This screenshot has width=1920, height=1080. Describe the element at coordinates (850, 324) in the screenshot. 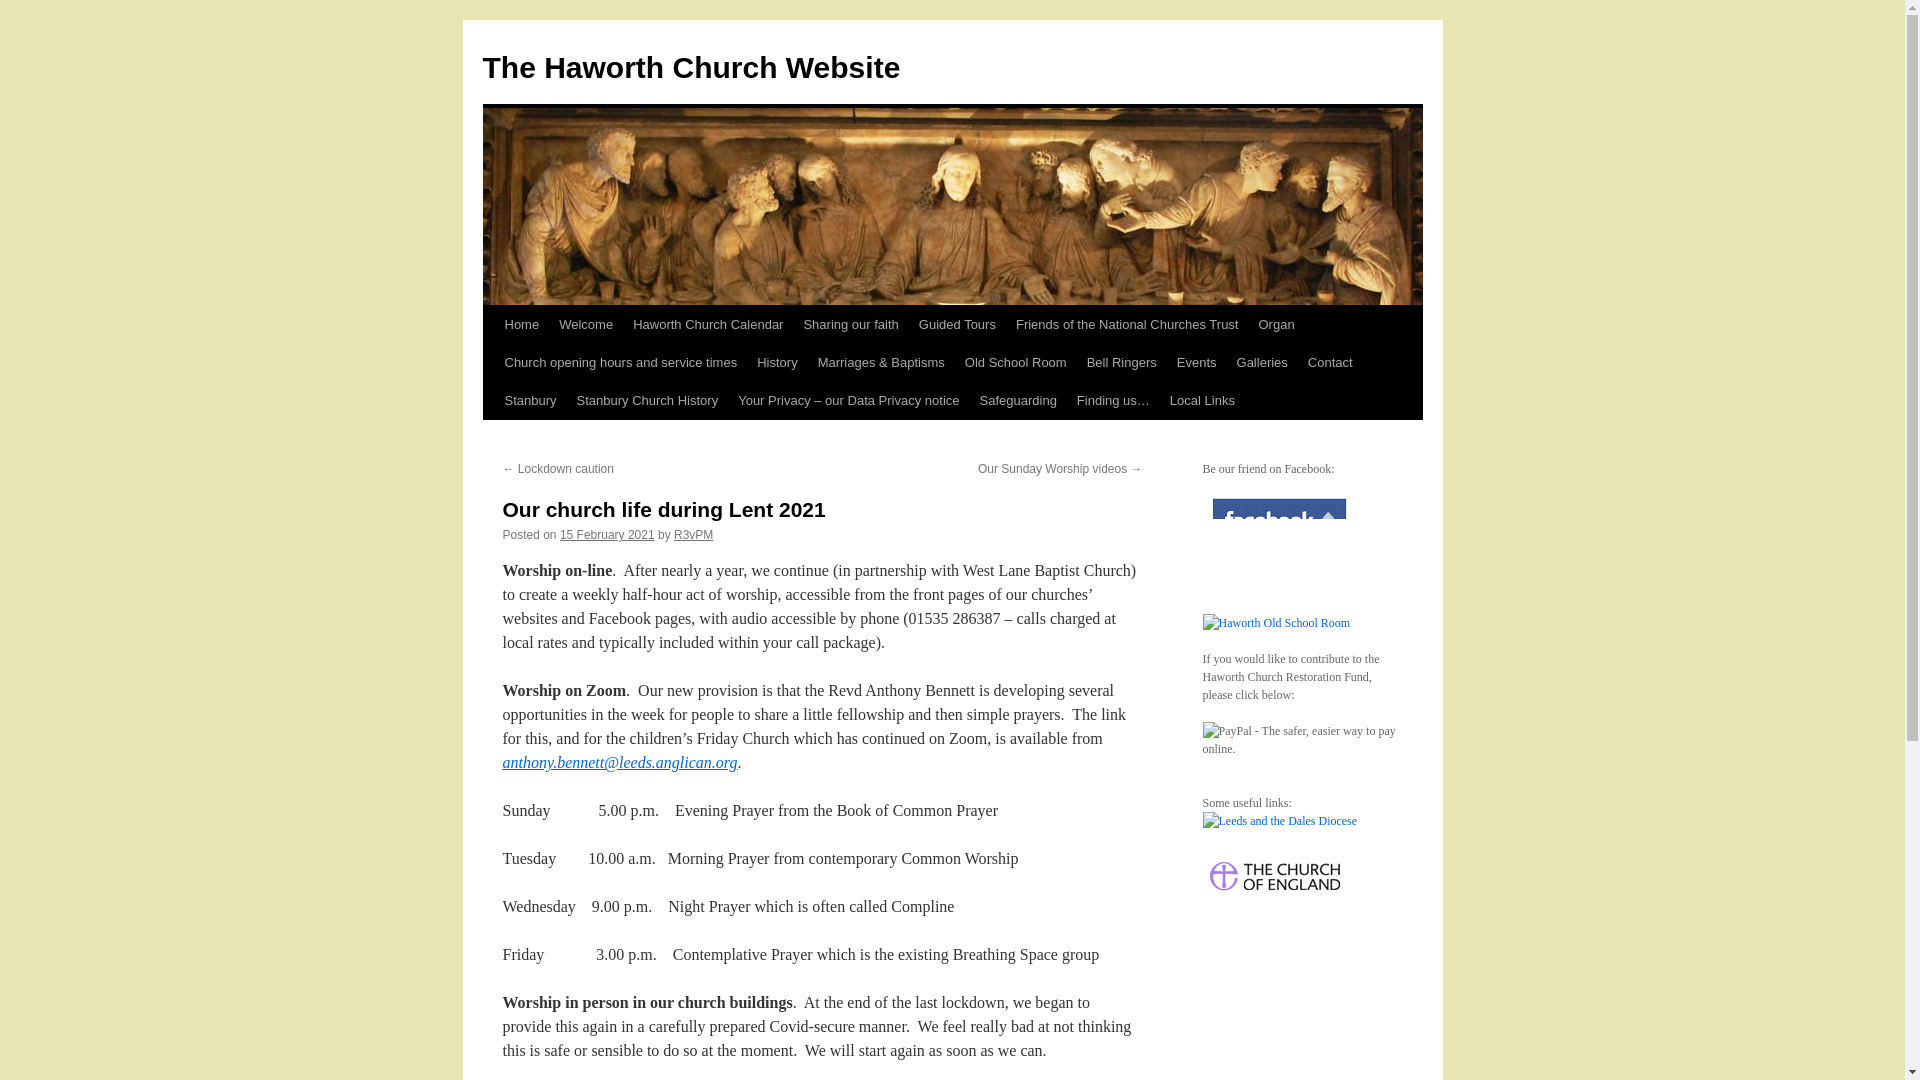

I see `Sharing our faith` at that location.